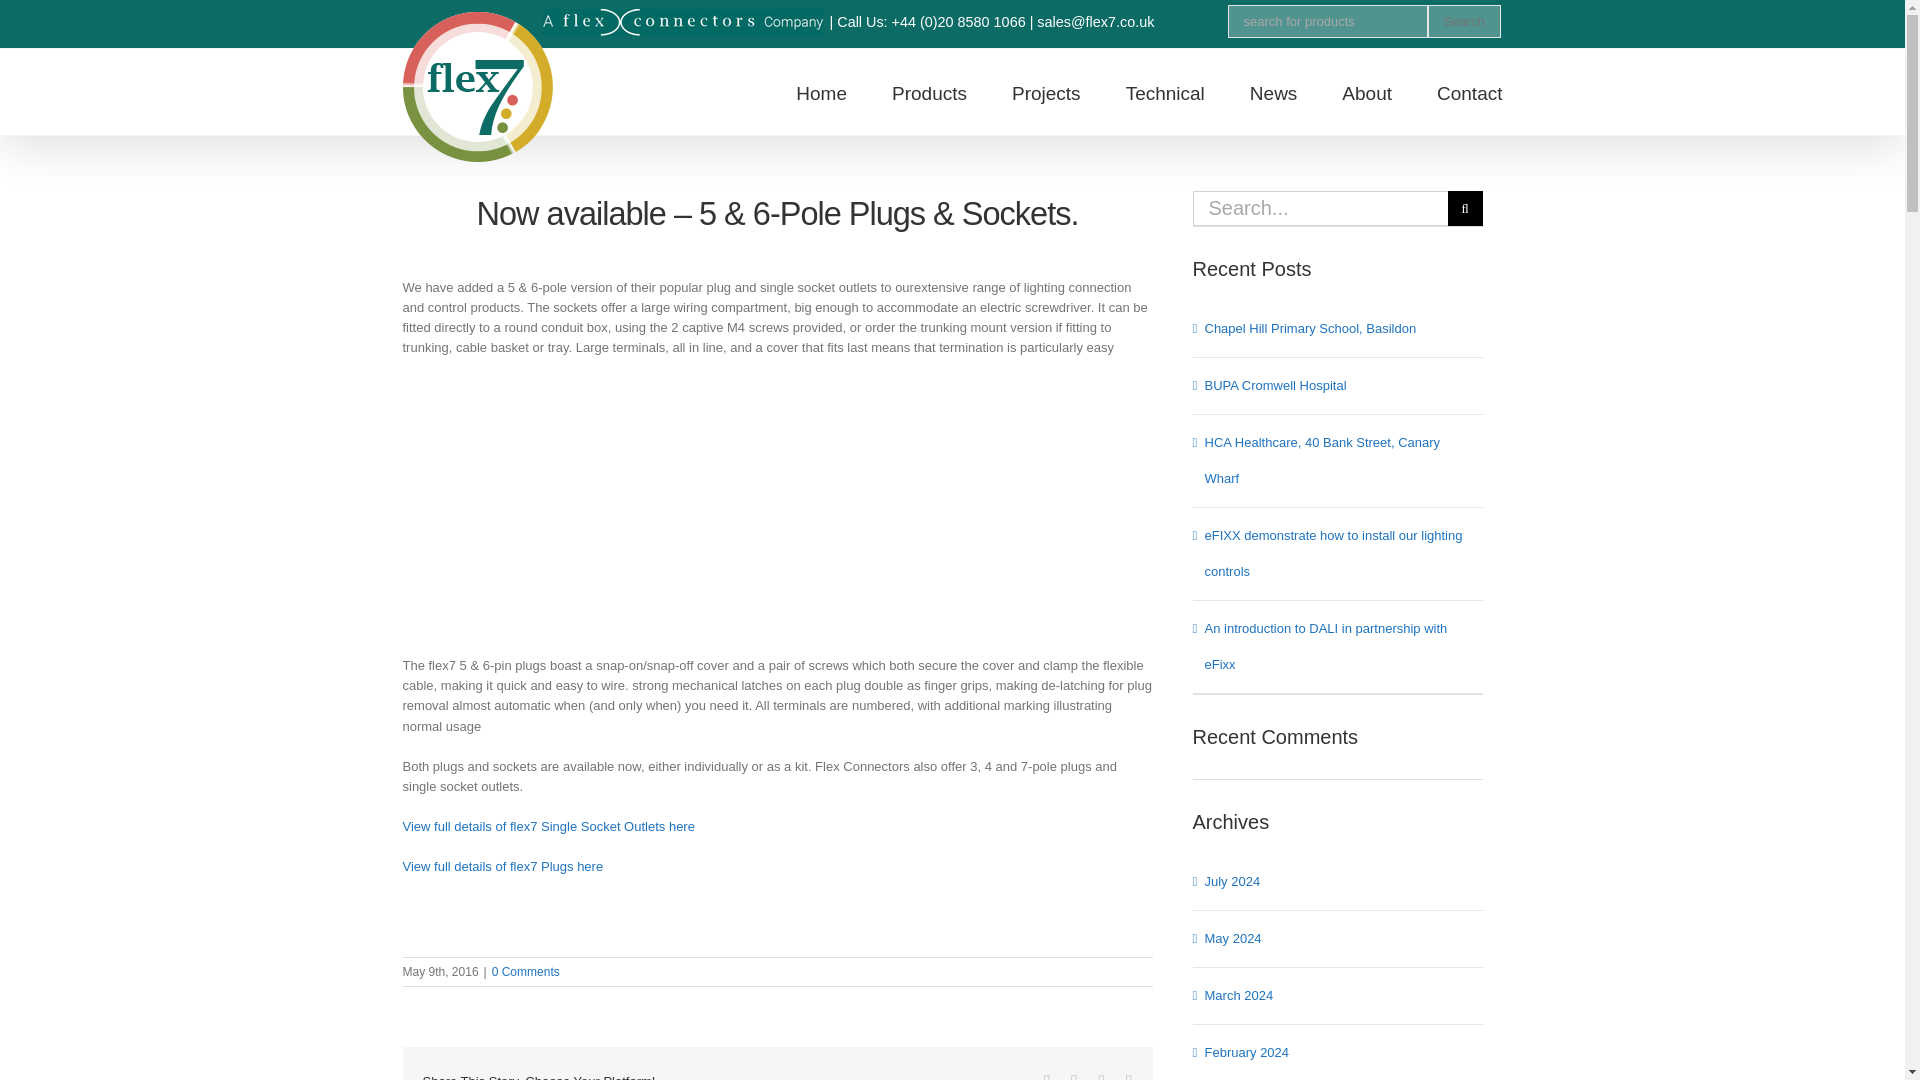  What do you see at coordinates (972, 517) in the screenshot?
I see `Black Plug and Socket` at bounding box center [972, 517].